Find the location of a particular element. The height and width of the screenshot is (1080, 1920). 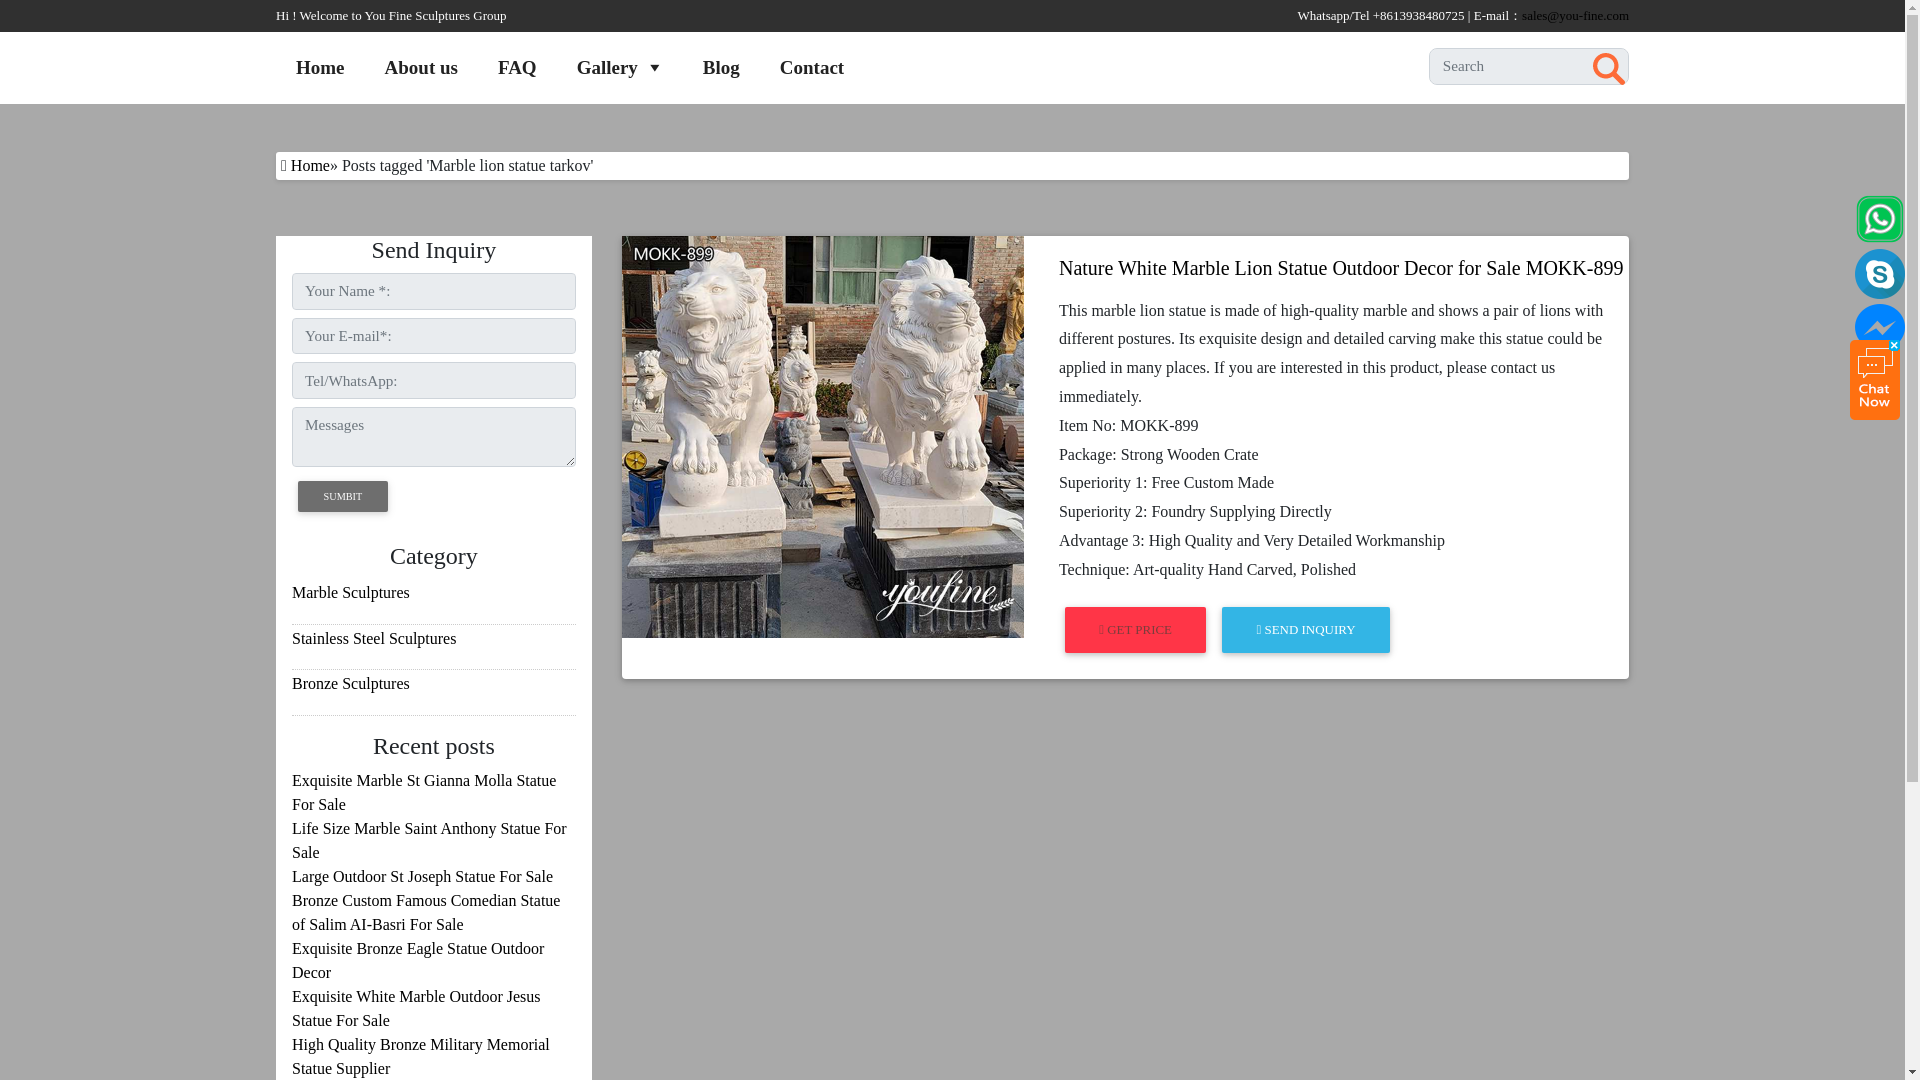

Home is located at coordinates (310, 164).